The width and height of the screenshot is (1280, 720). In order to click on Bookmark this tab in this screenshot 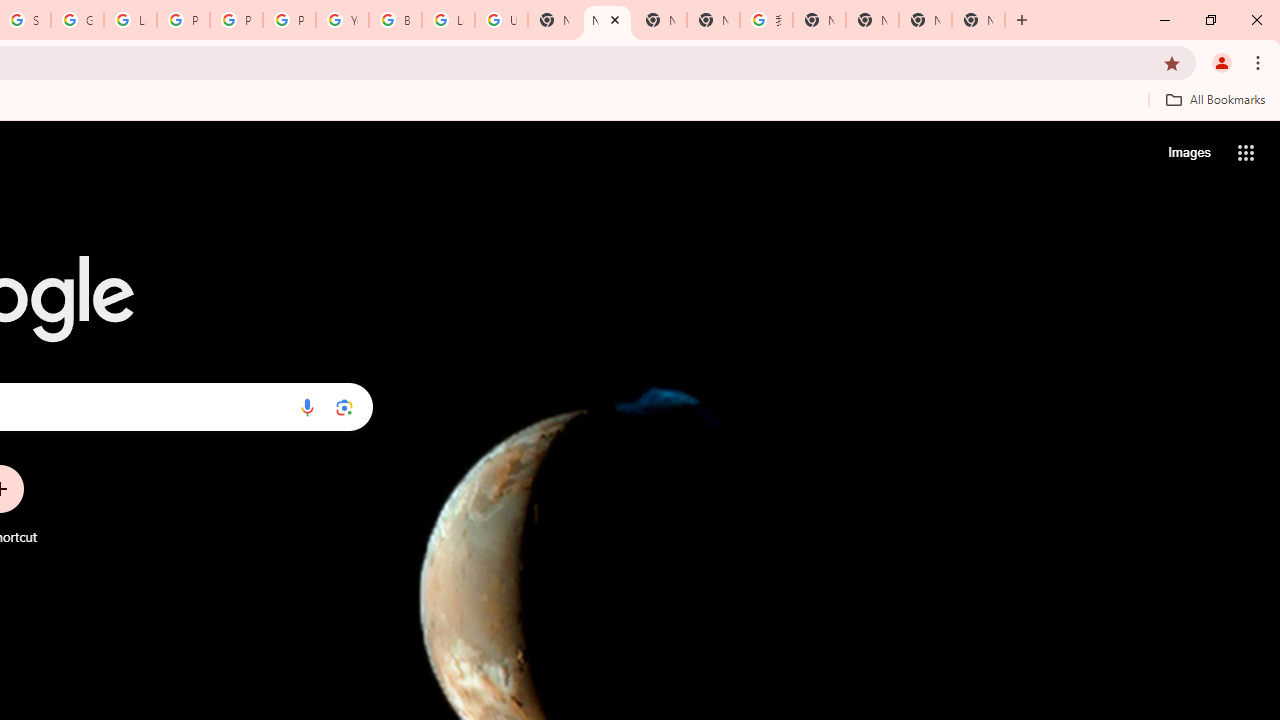, I will do `click(1172, 62)`.